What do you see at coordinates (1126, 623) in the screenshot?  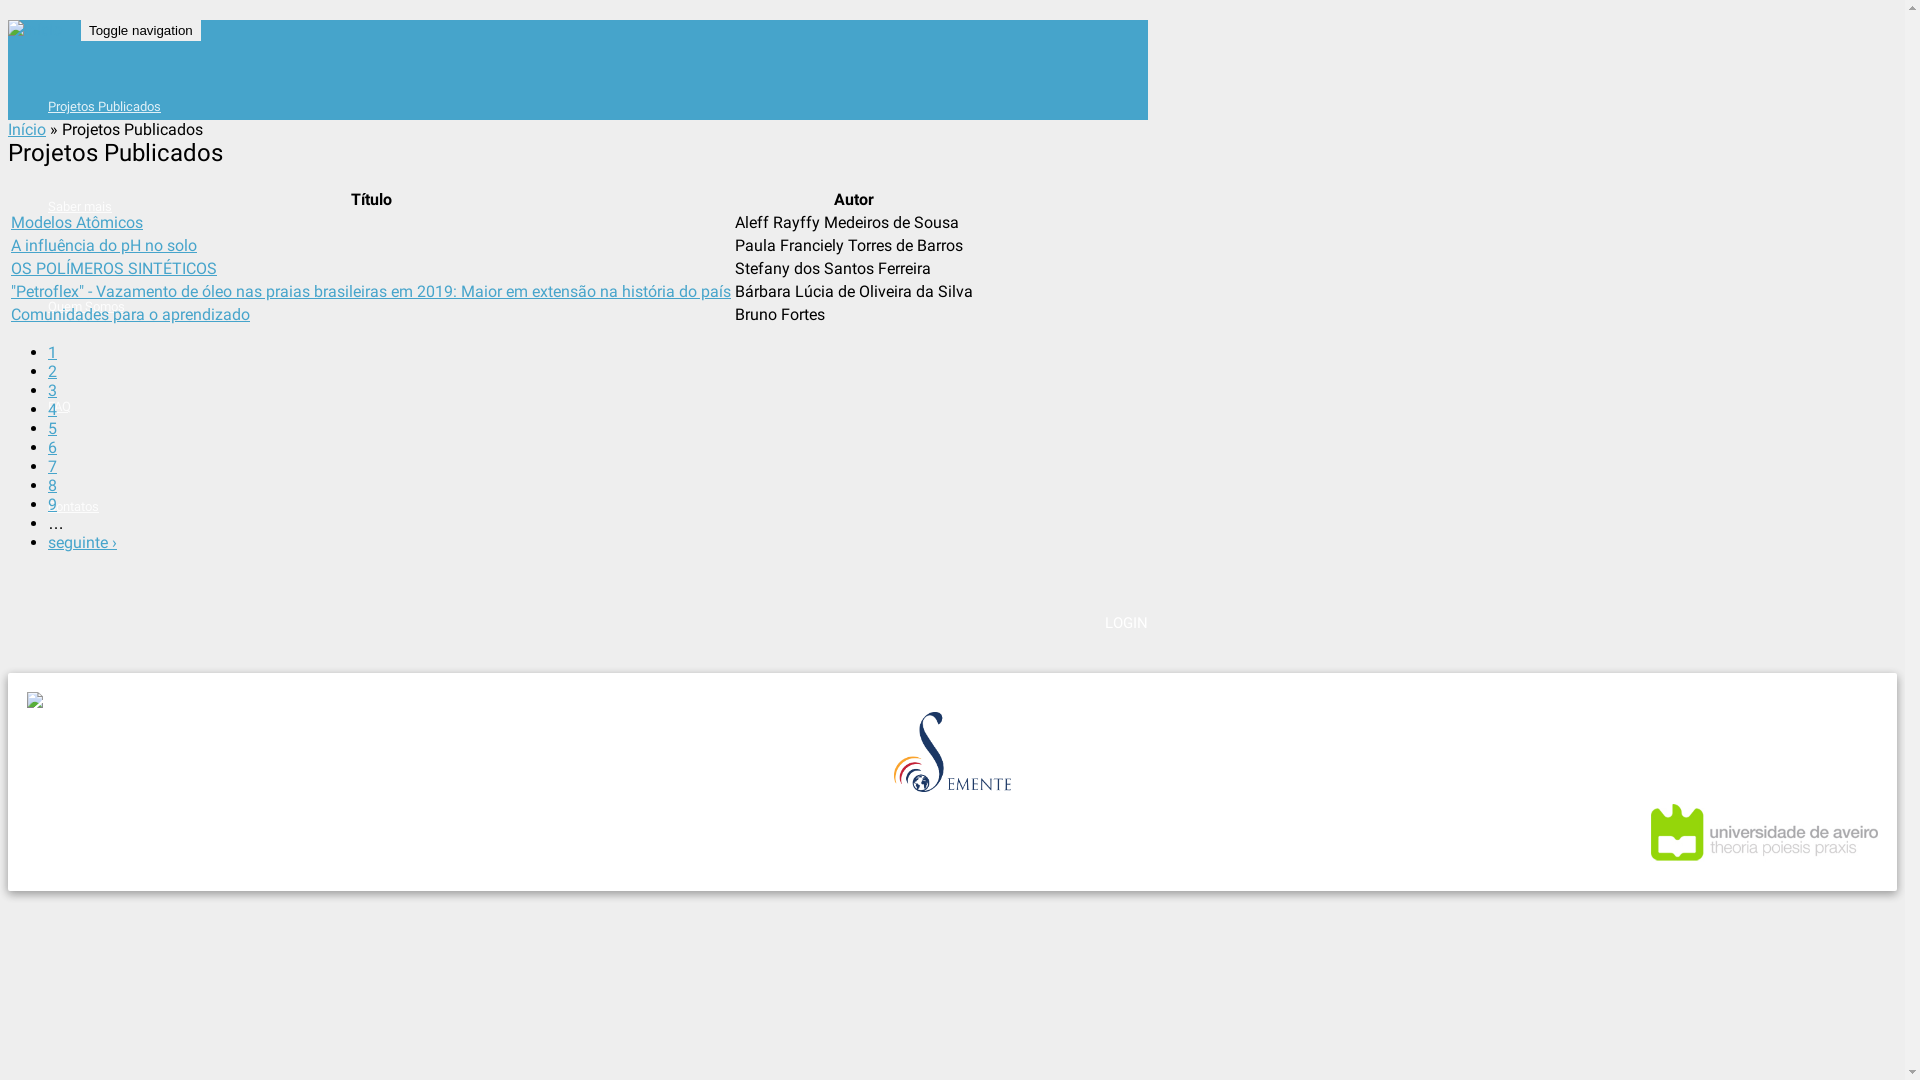 I see `LOGIN` at bounding box center [1126, 623].